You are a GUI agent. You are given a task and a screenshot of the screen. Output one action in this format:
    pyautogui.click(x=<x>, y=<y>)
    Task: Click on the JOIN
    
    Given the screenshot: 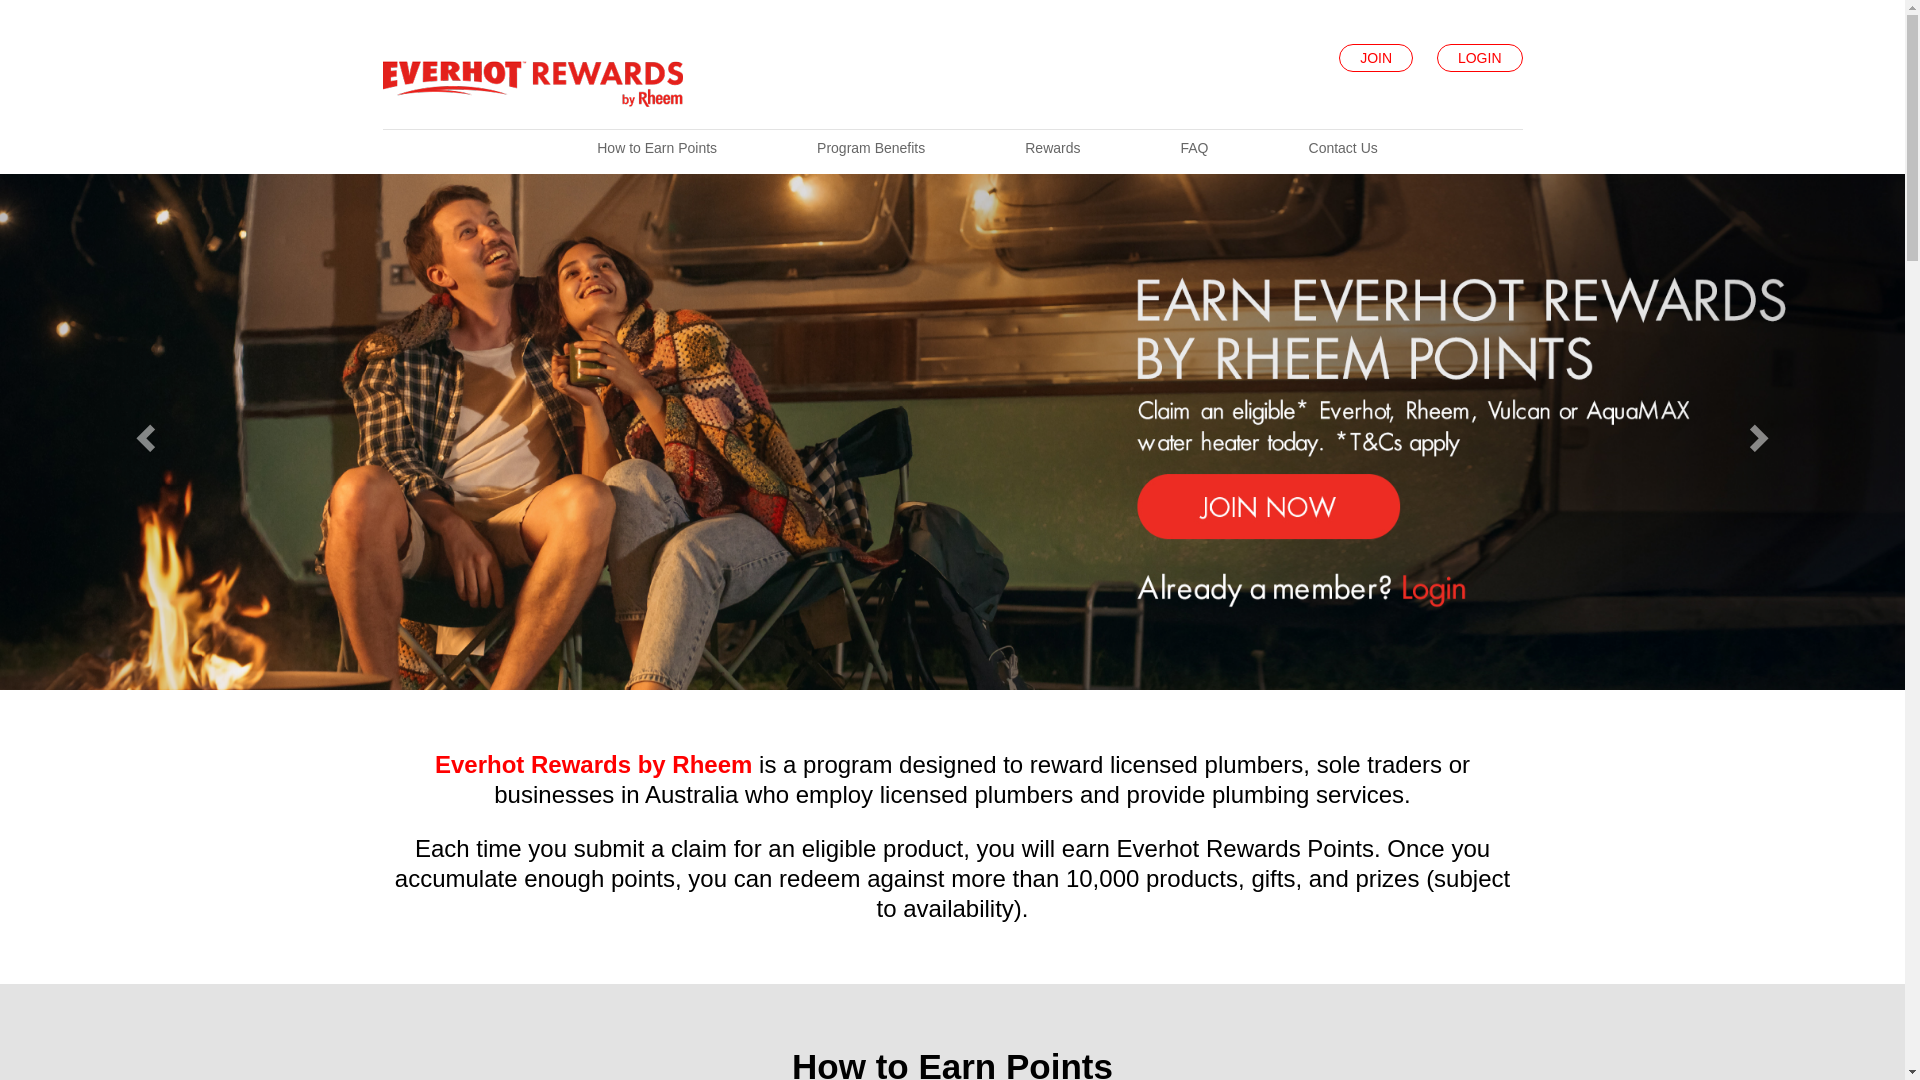 What is the action you would take?
    pyautogui.click(x=1376, y=58)
    